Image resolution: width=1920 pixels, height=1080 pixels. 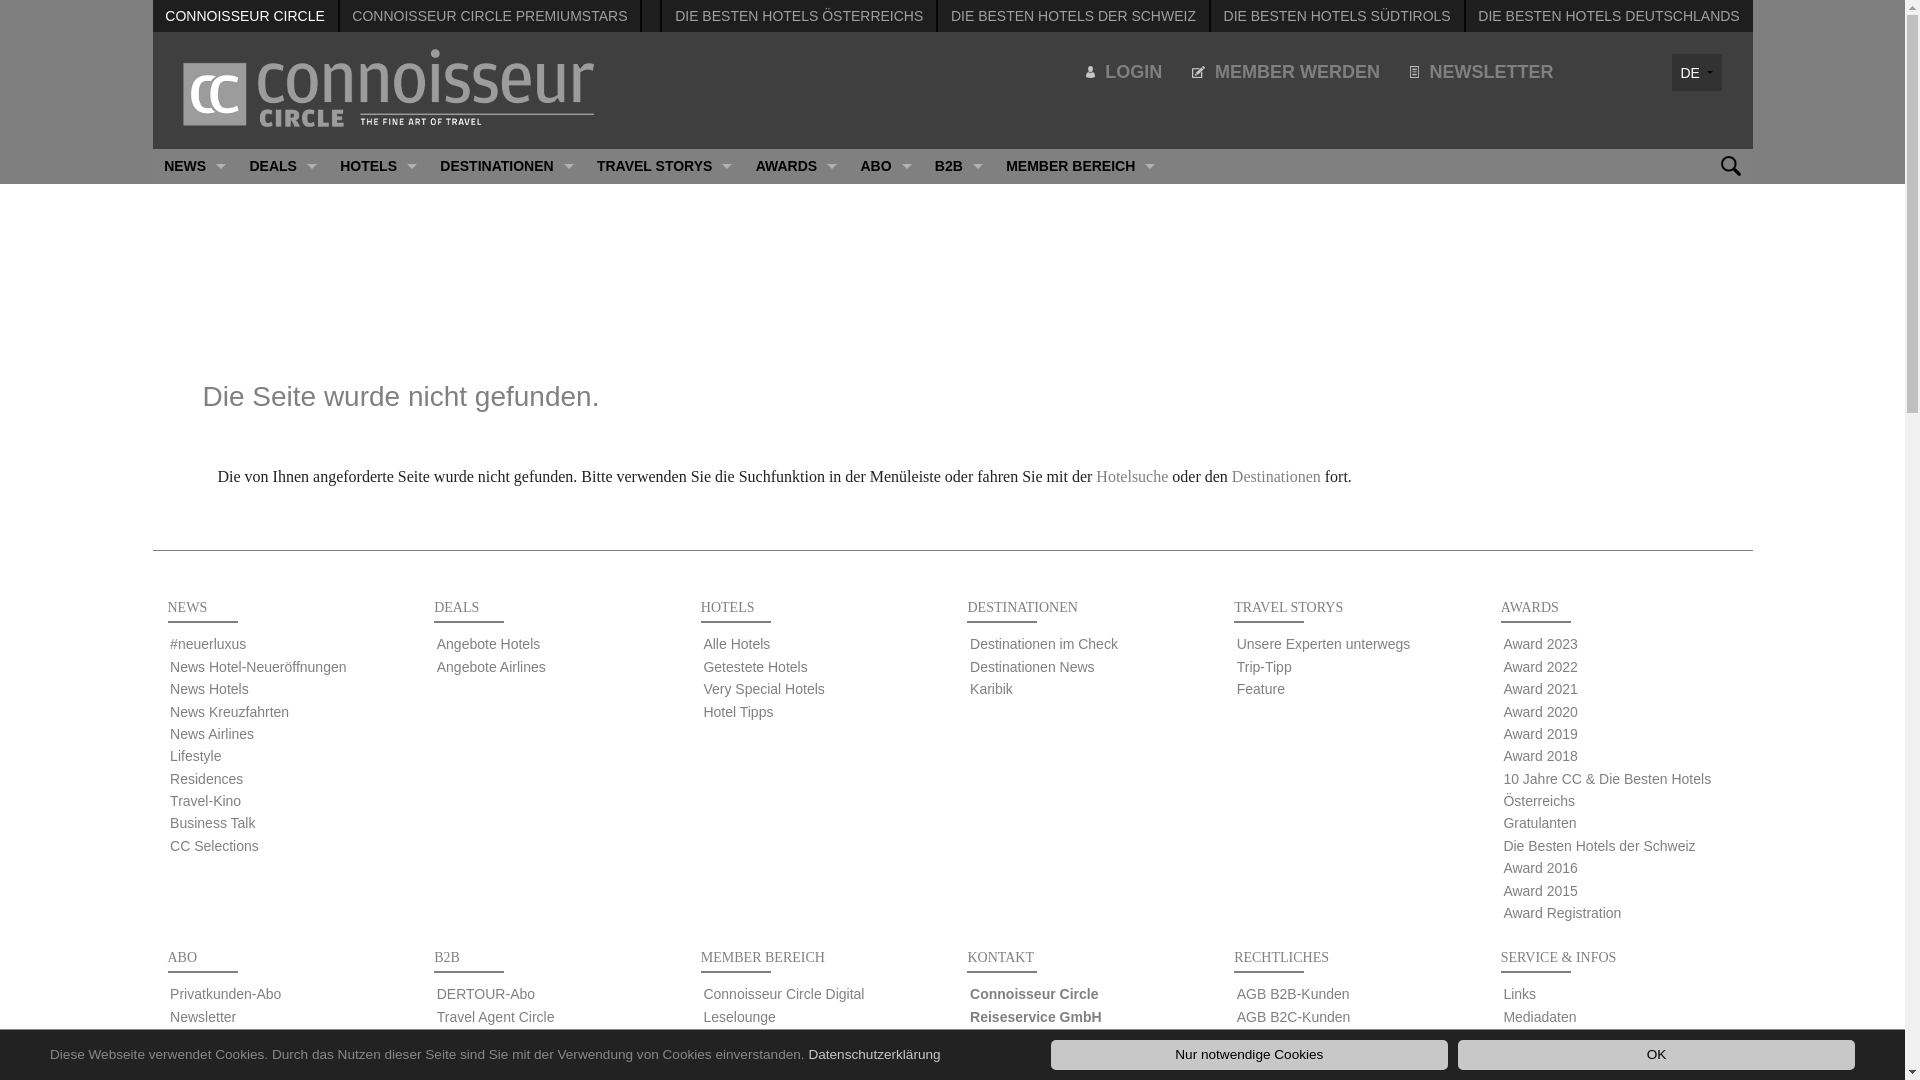 I want to click on CCVIP, so click(x=958, y=272).